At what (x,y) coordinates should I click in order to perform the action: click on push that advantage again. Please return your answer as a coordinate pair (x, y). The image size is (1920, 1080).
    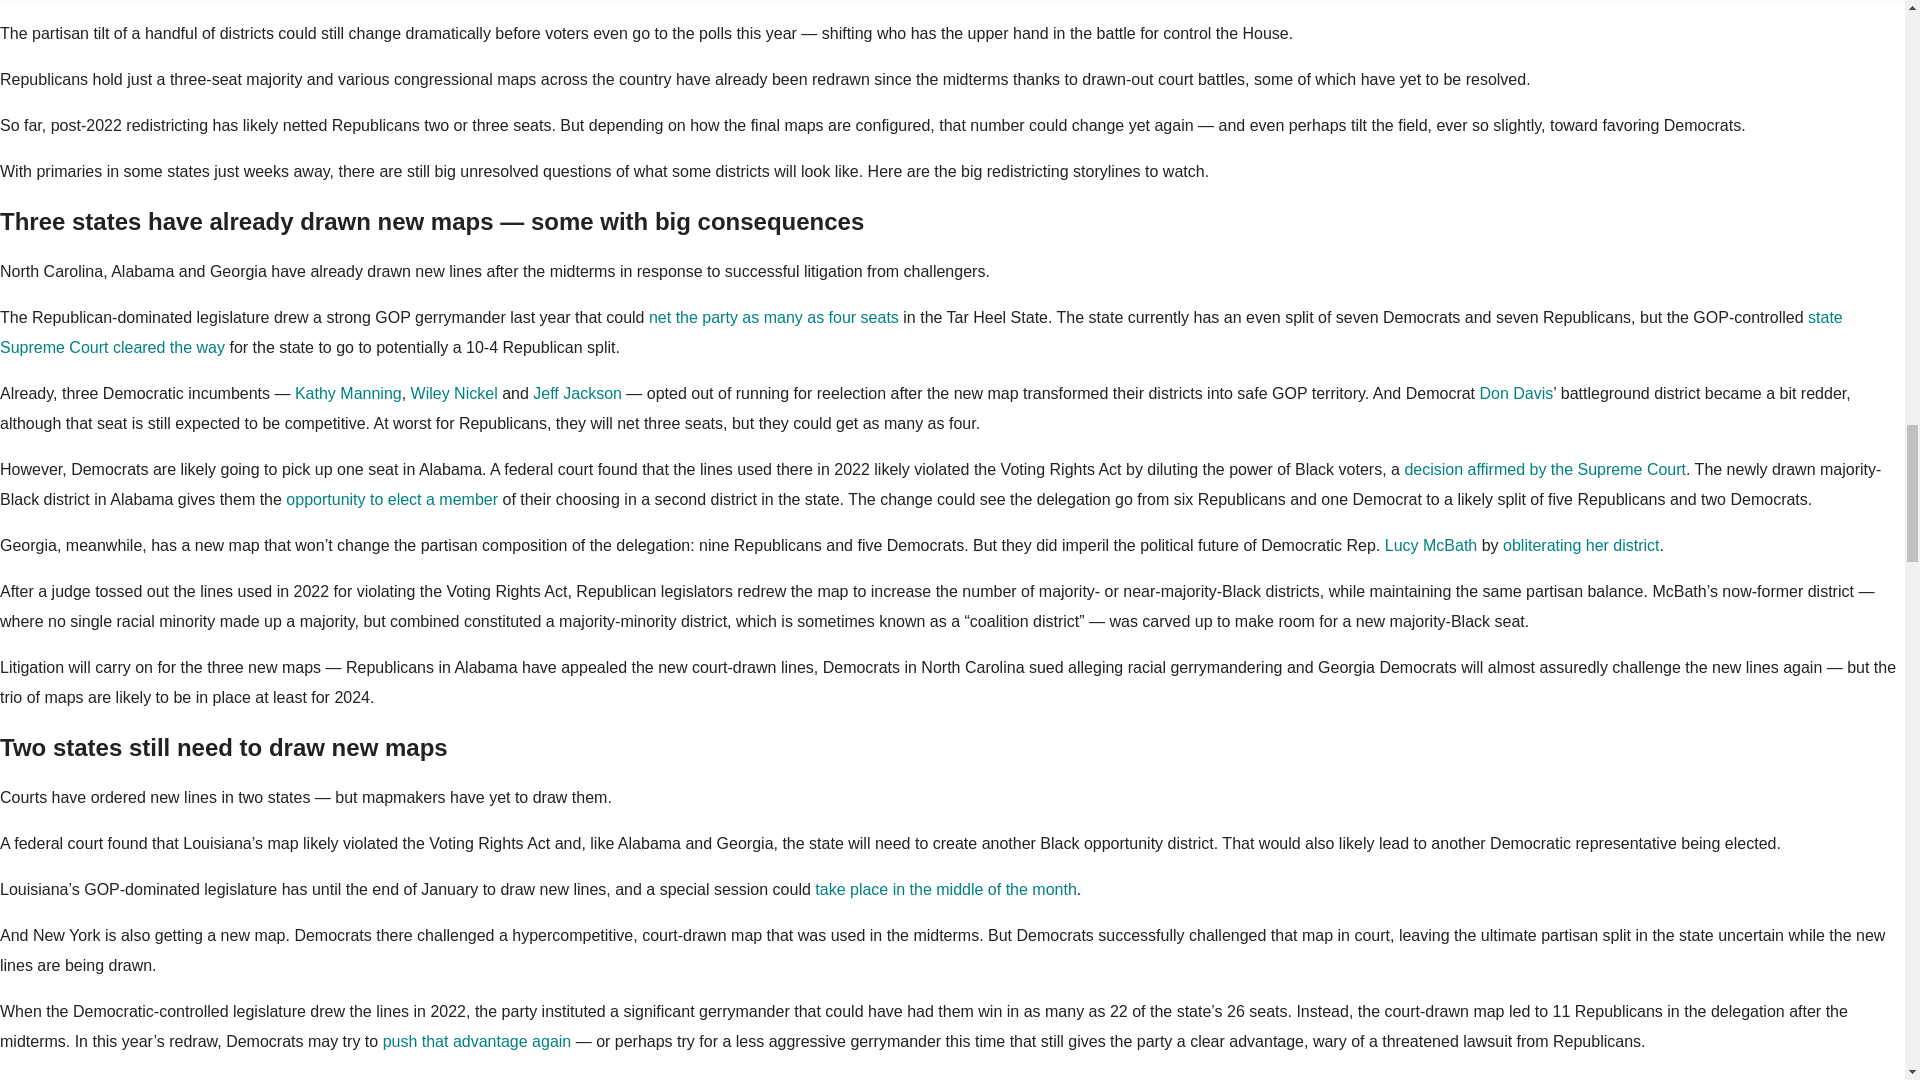
    Looking at the image, I should click on (477, 1040).